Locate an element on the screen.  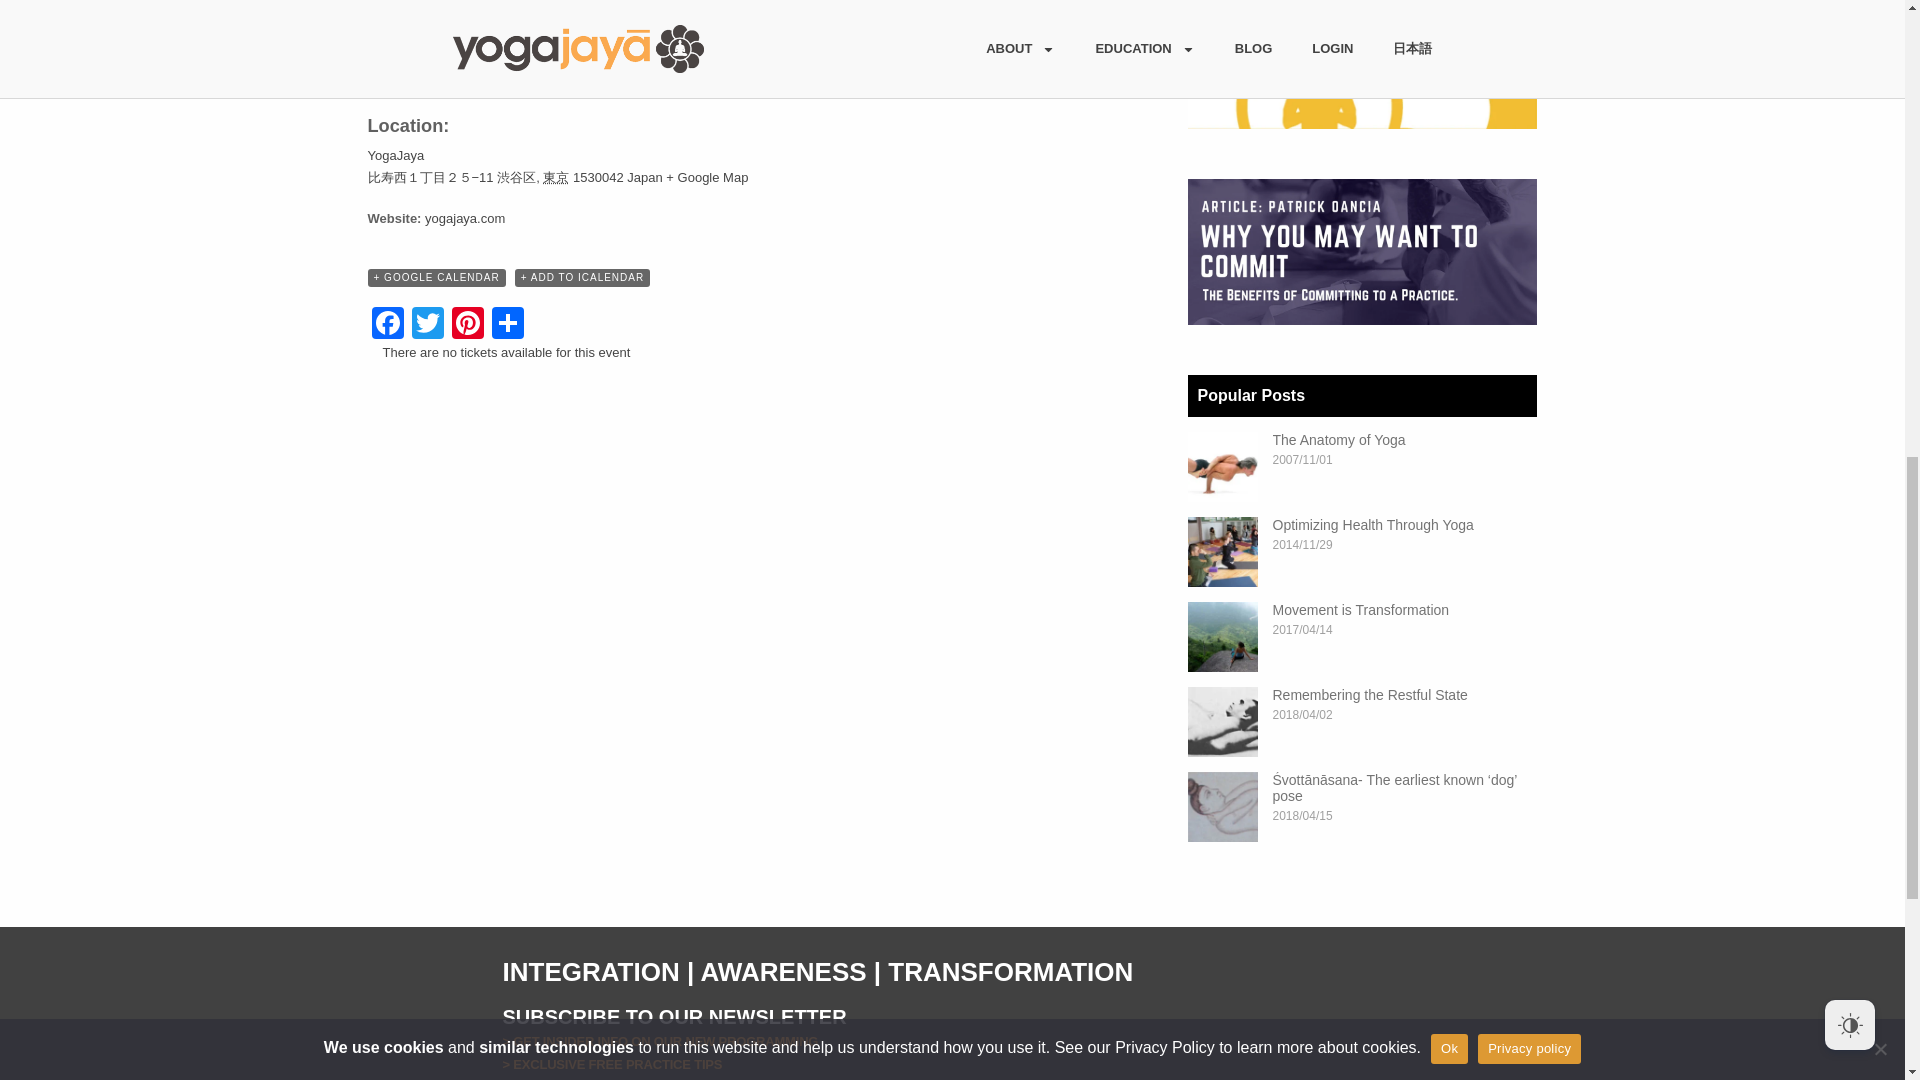
Click to view a Google Map is located at coordinates (707, 176).